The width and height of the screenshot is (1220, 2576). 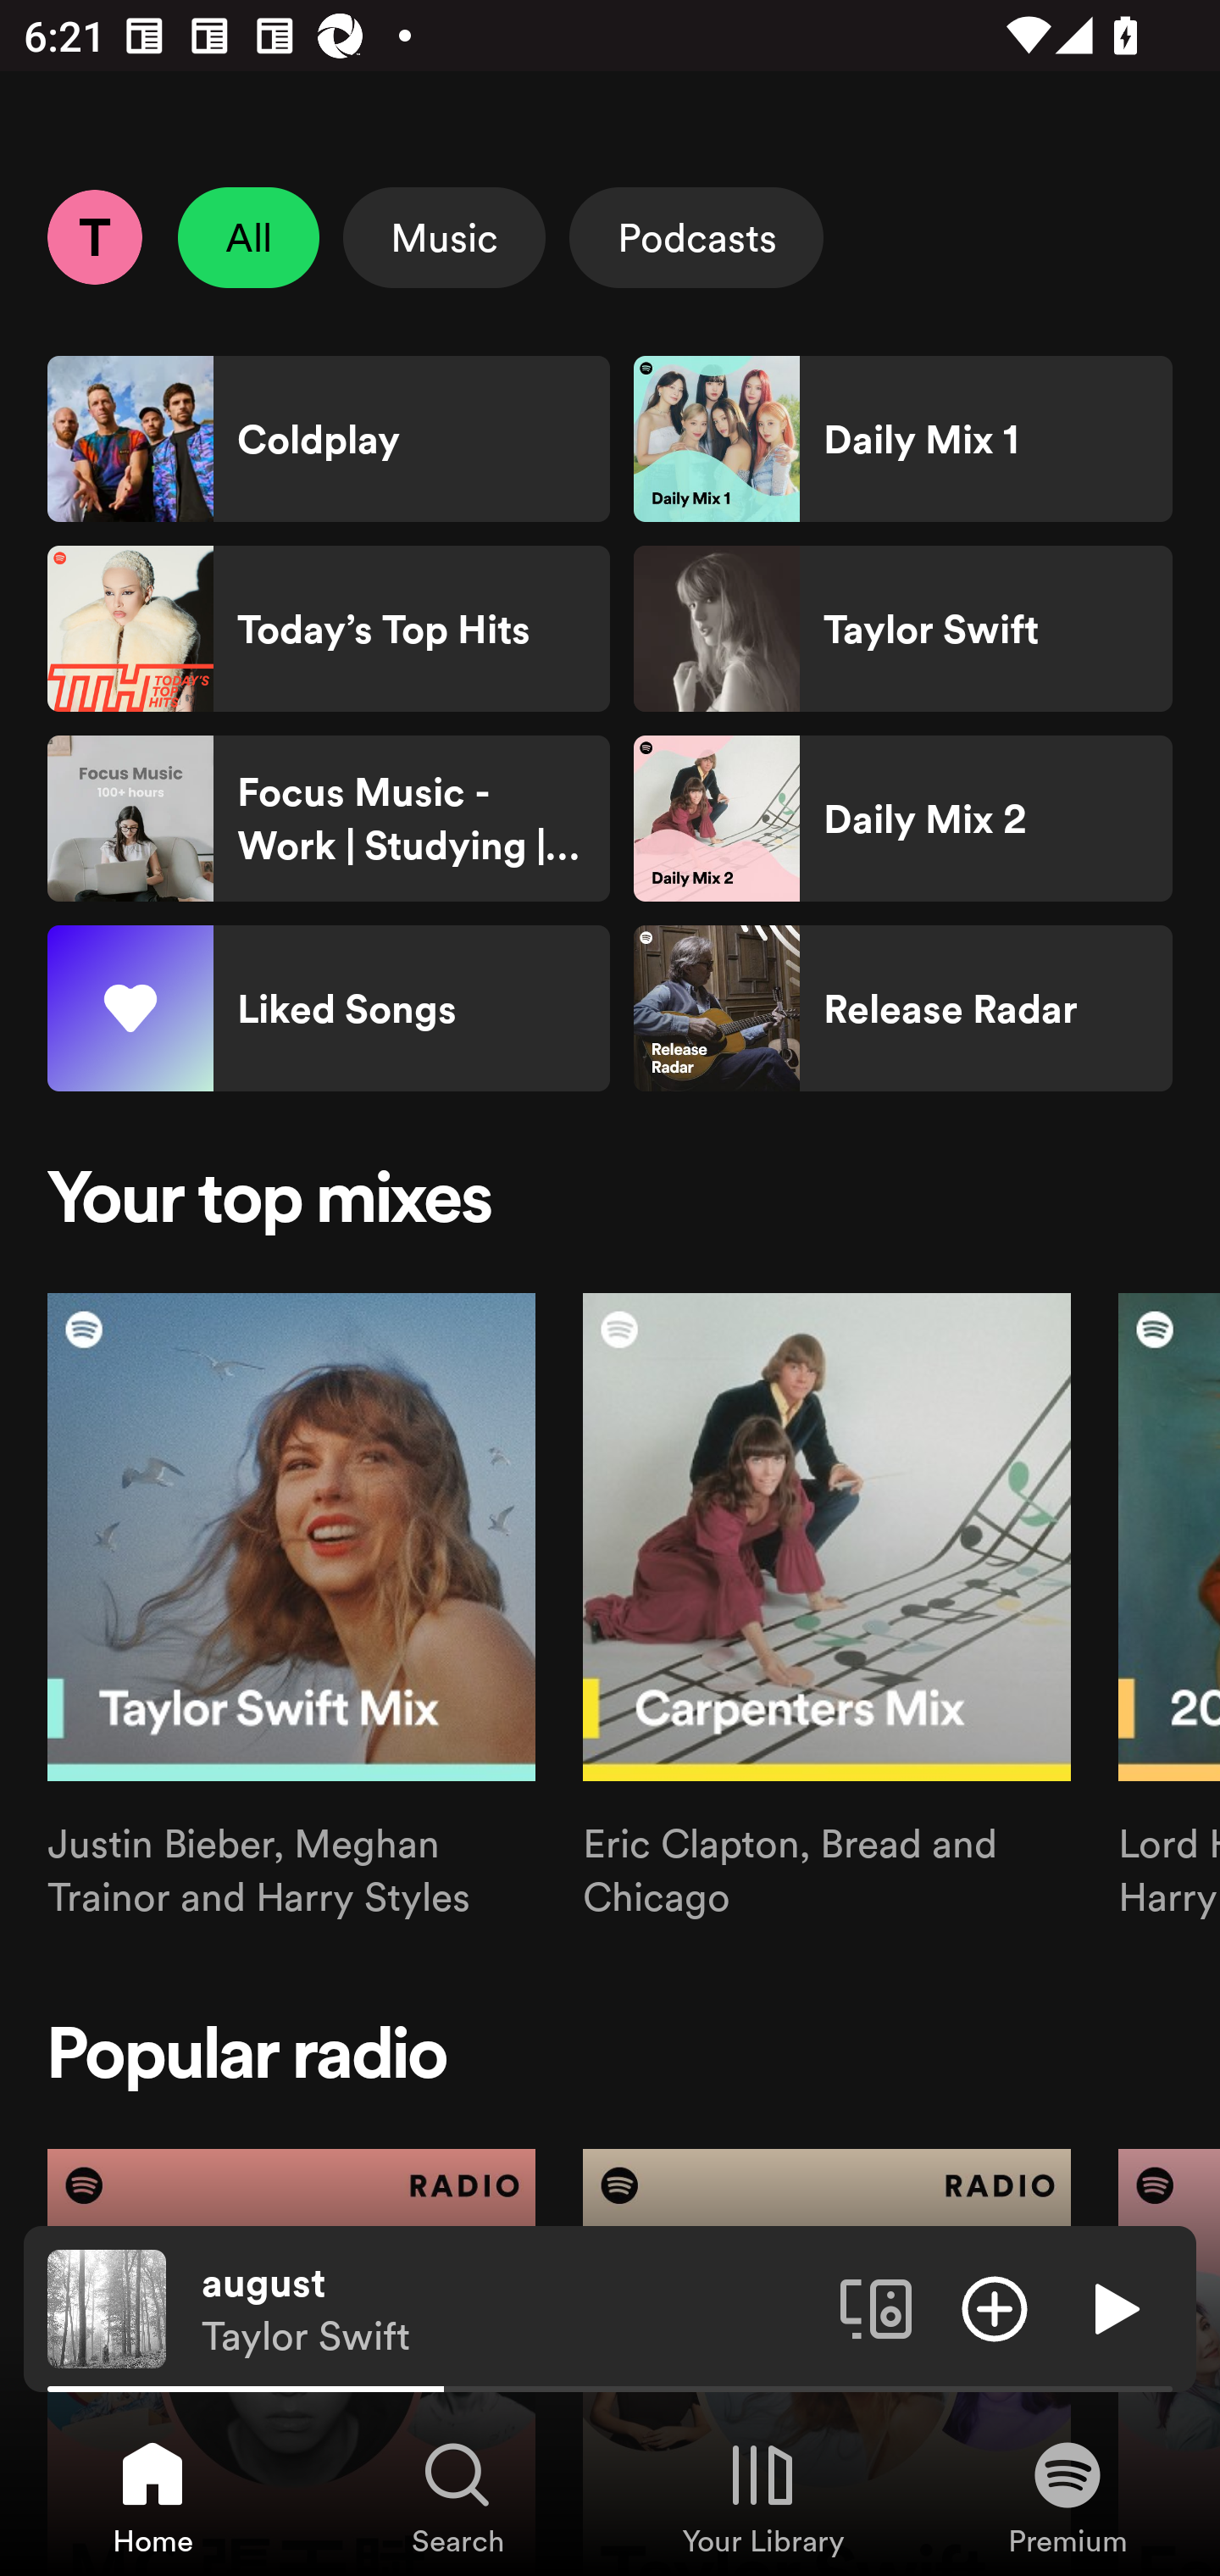 I want to click on Taylor Swift Shortcut Taylor Swift, so click(x=902, y=629).